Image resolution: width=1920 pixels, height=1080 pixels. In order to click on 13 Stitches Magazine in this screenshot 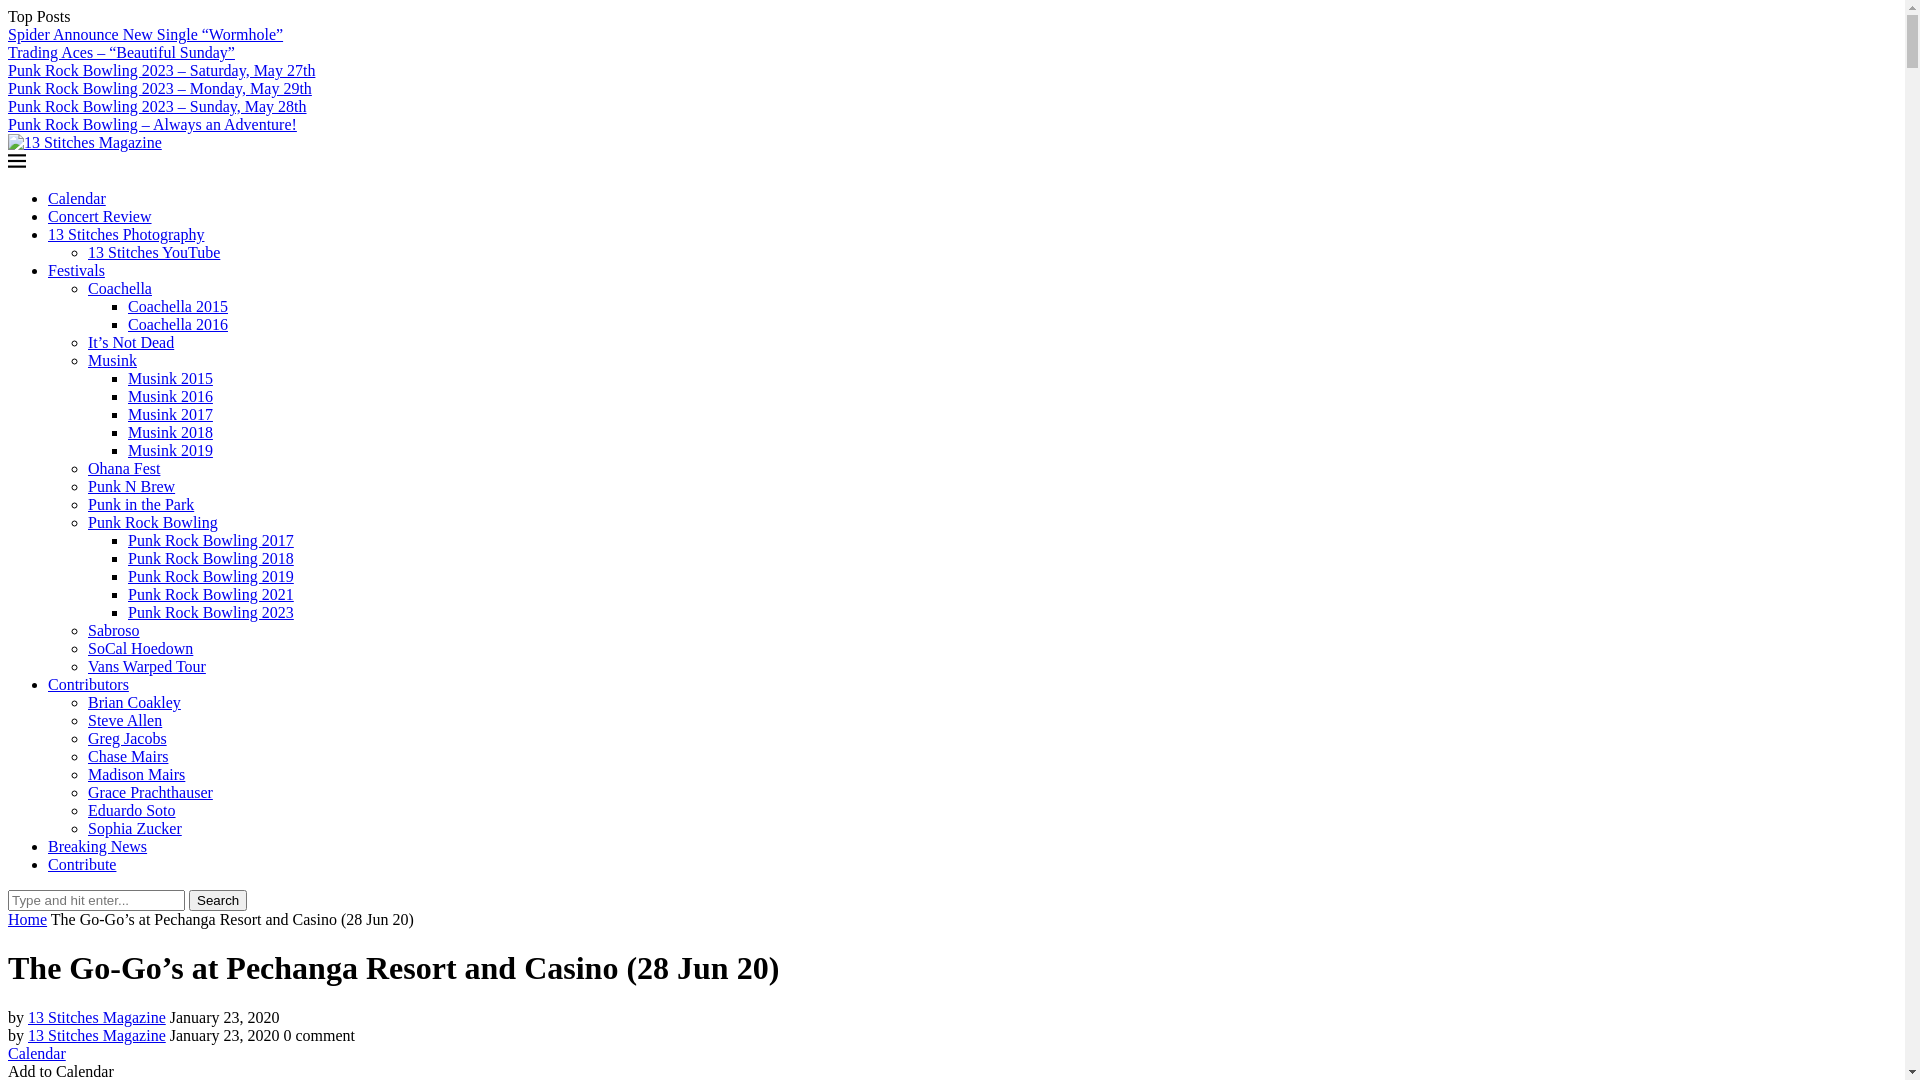, I will do `click(97, 1018)`.